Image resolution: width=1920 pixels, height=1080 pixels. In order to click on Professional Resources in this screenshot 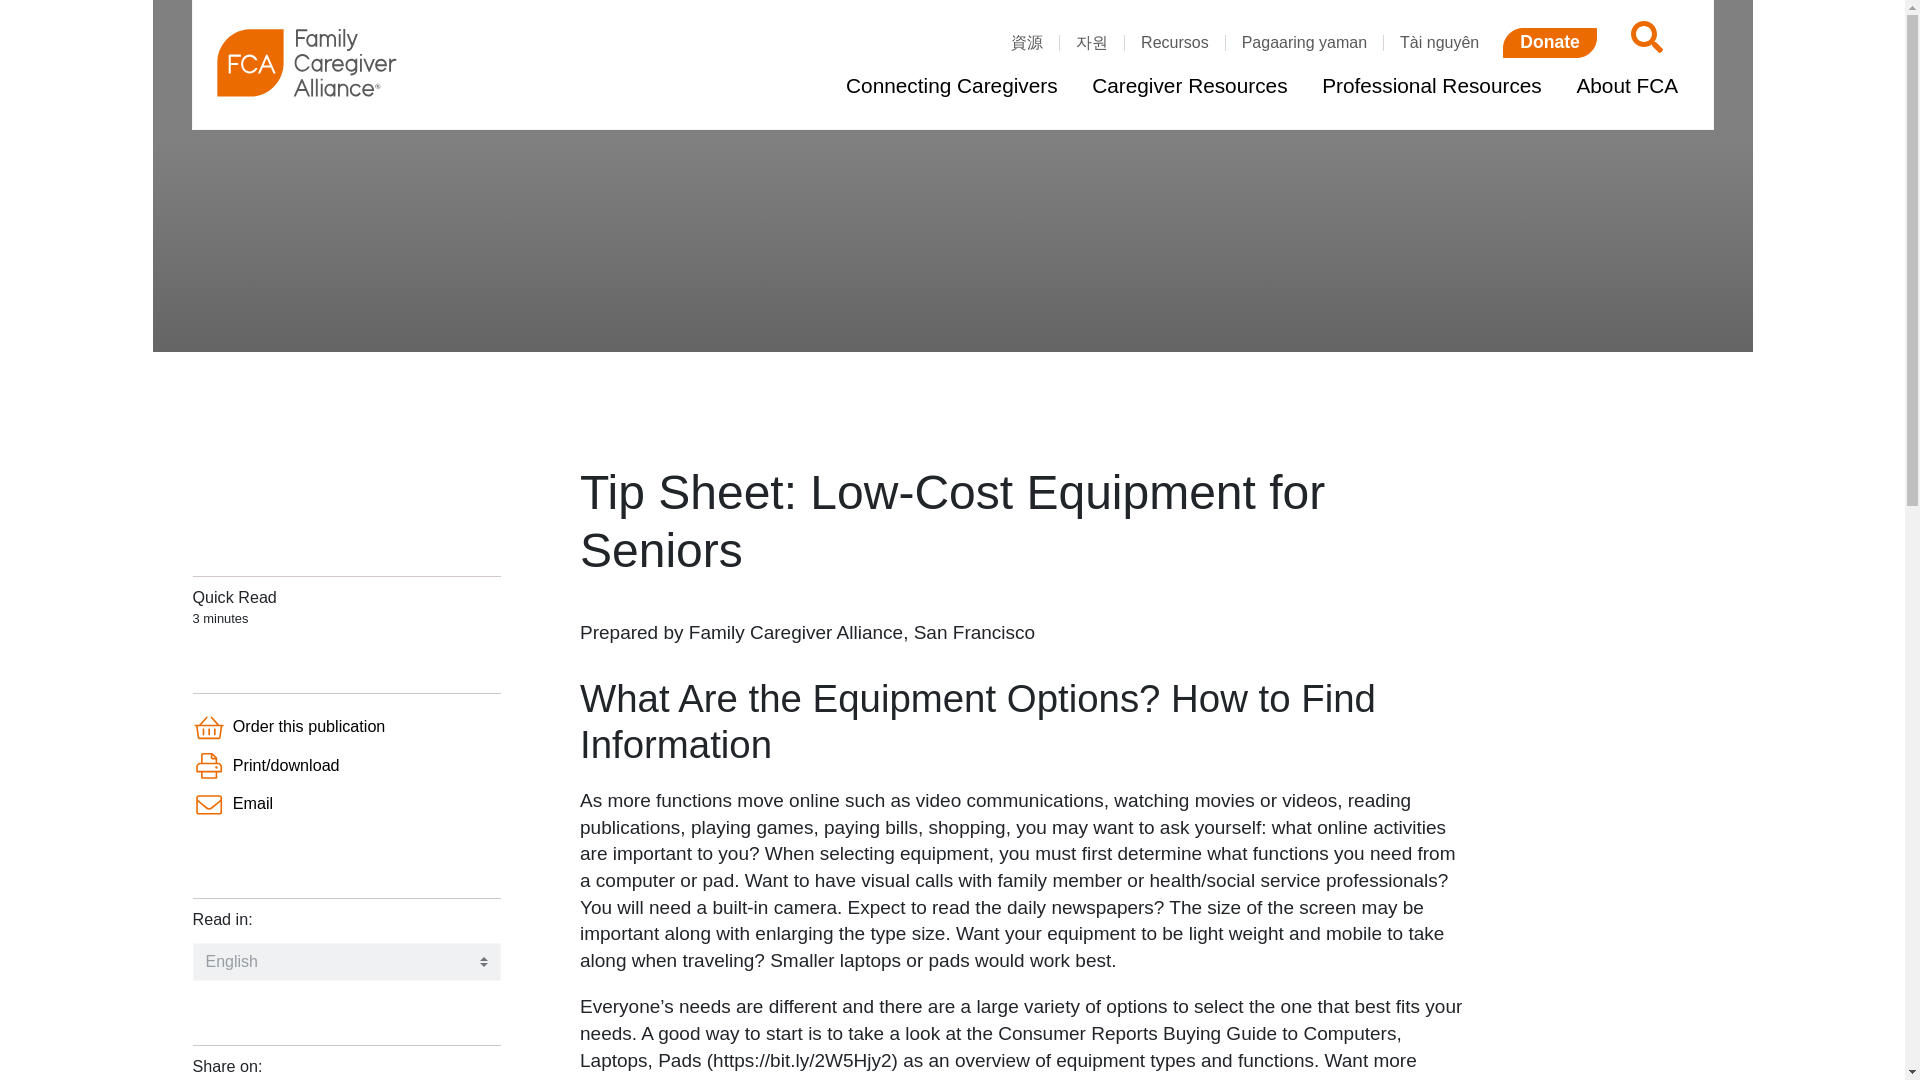, I will do `click(1431, 86)`.